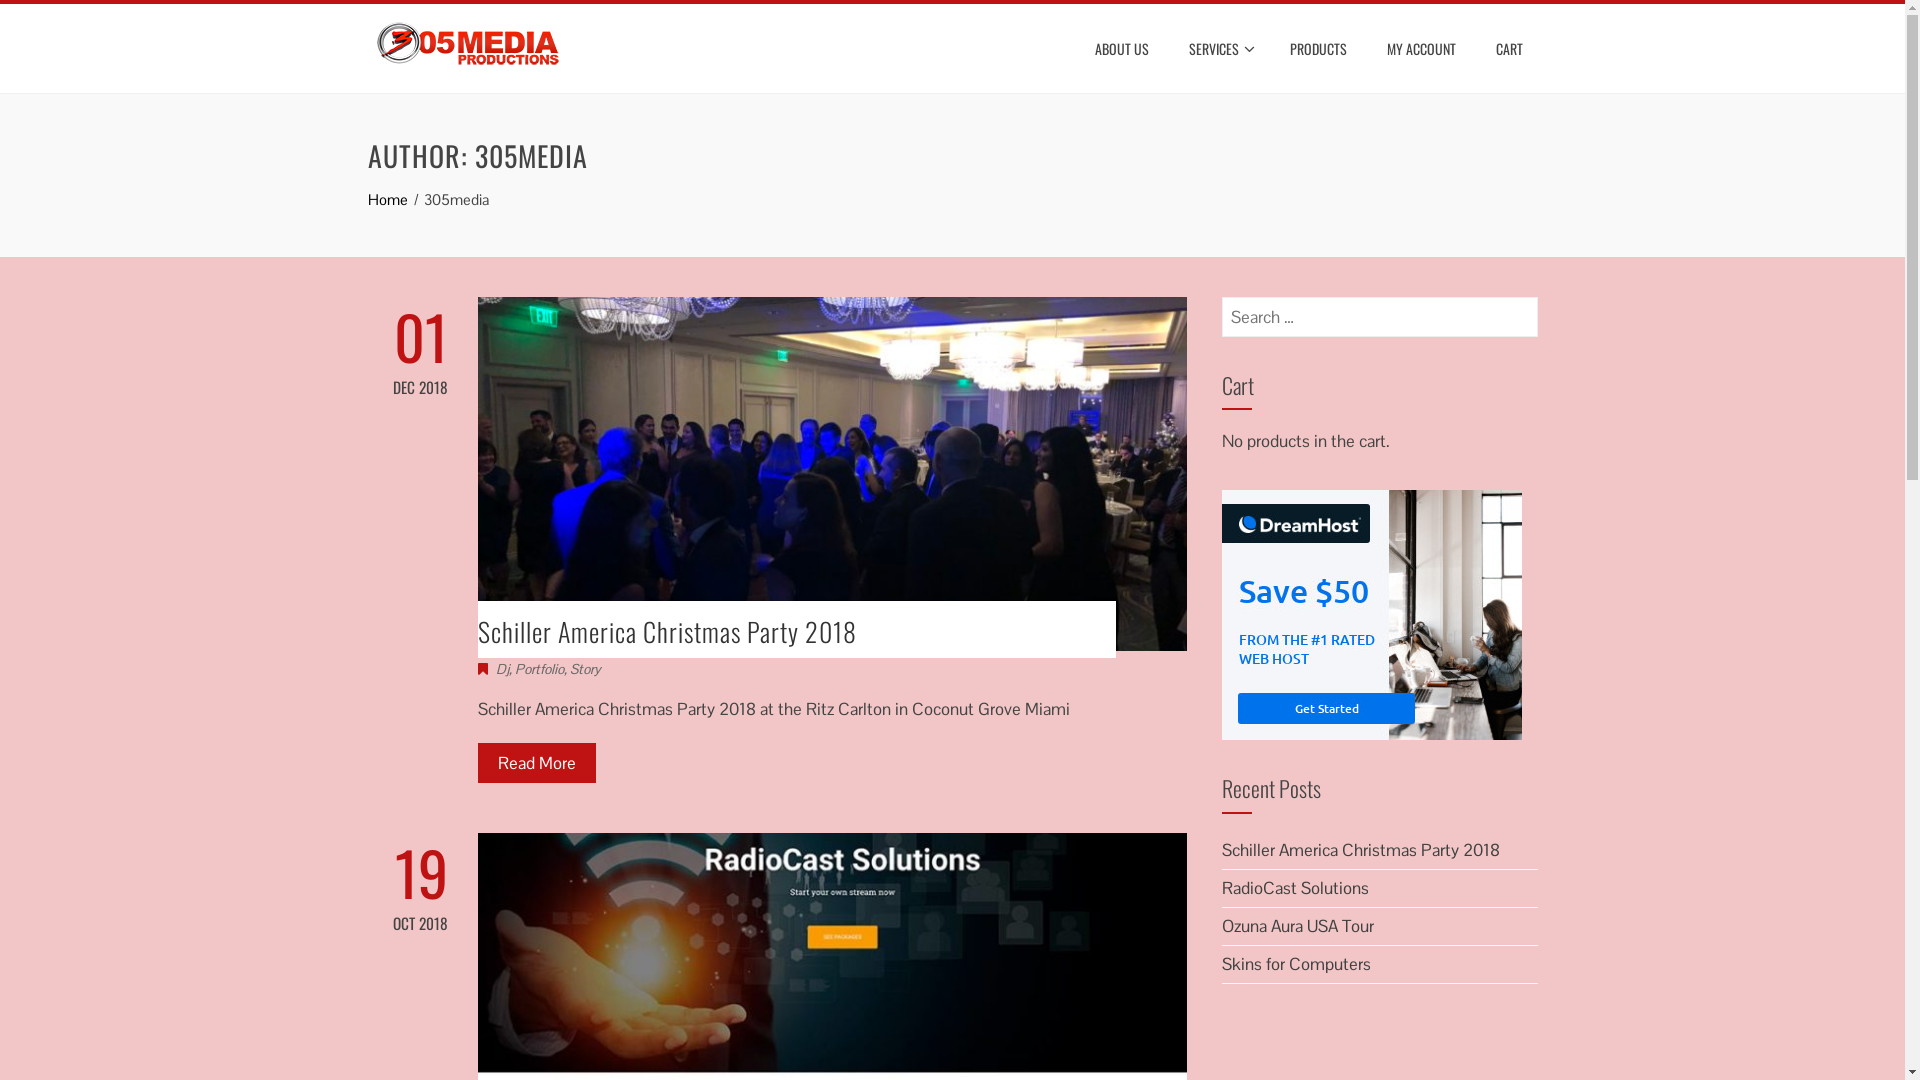 The image size is (1920, 1080). What do you see at coordinates (1298, 926) in the screenshot?
I see `Ozuna Aura USA Tour` at bounding box center [1298, 926].